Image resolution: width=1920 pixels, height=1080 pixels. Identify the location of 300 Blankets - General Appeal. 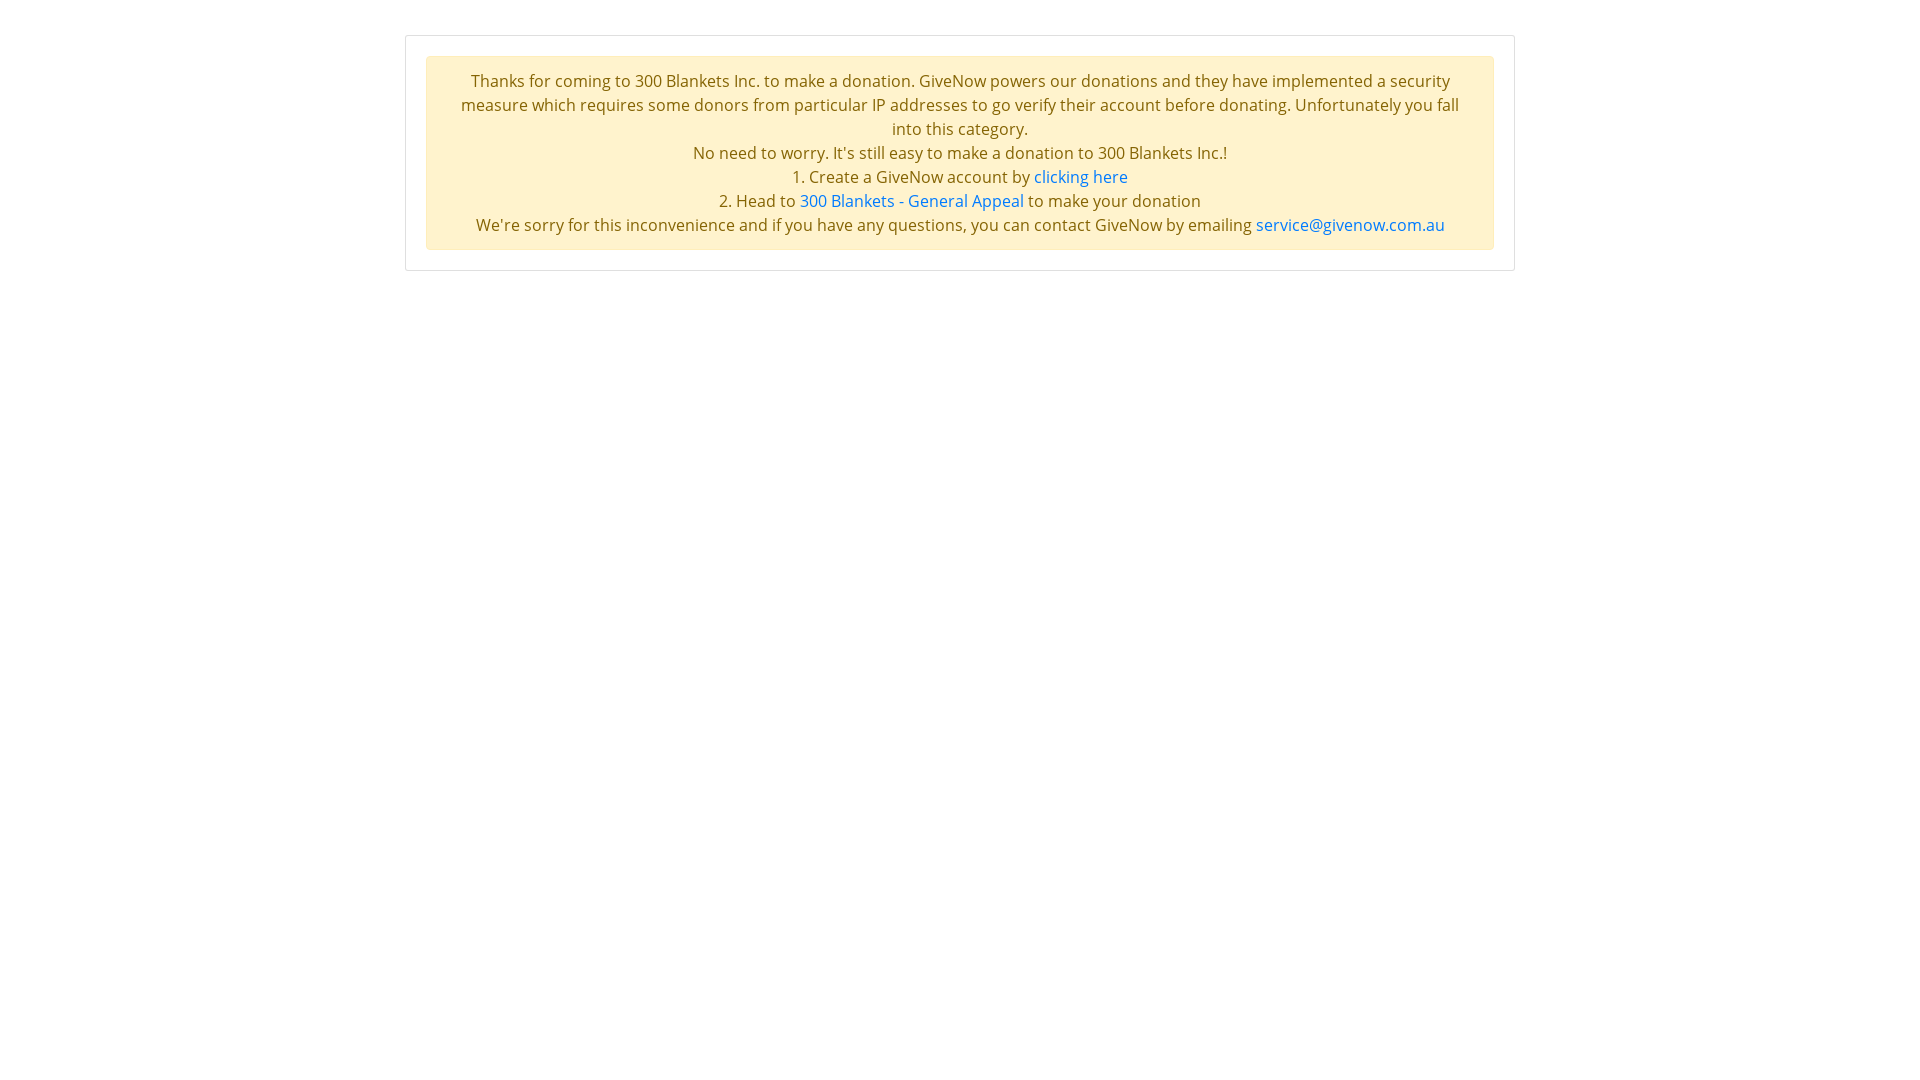
(912, 201).